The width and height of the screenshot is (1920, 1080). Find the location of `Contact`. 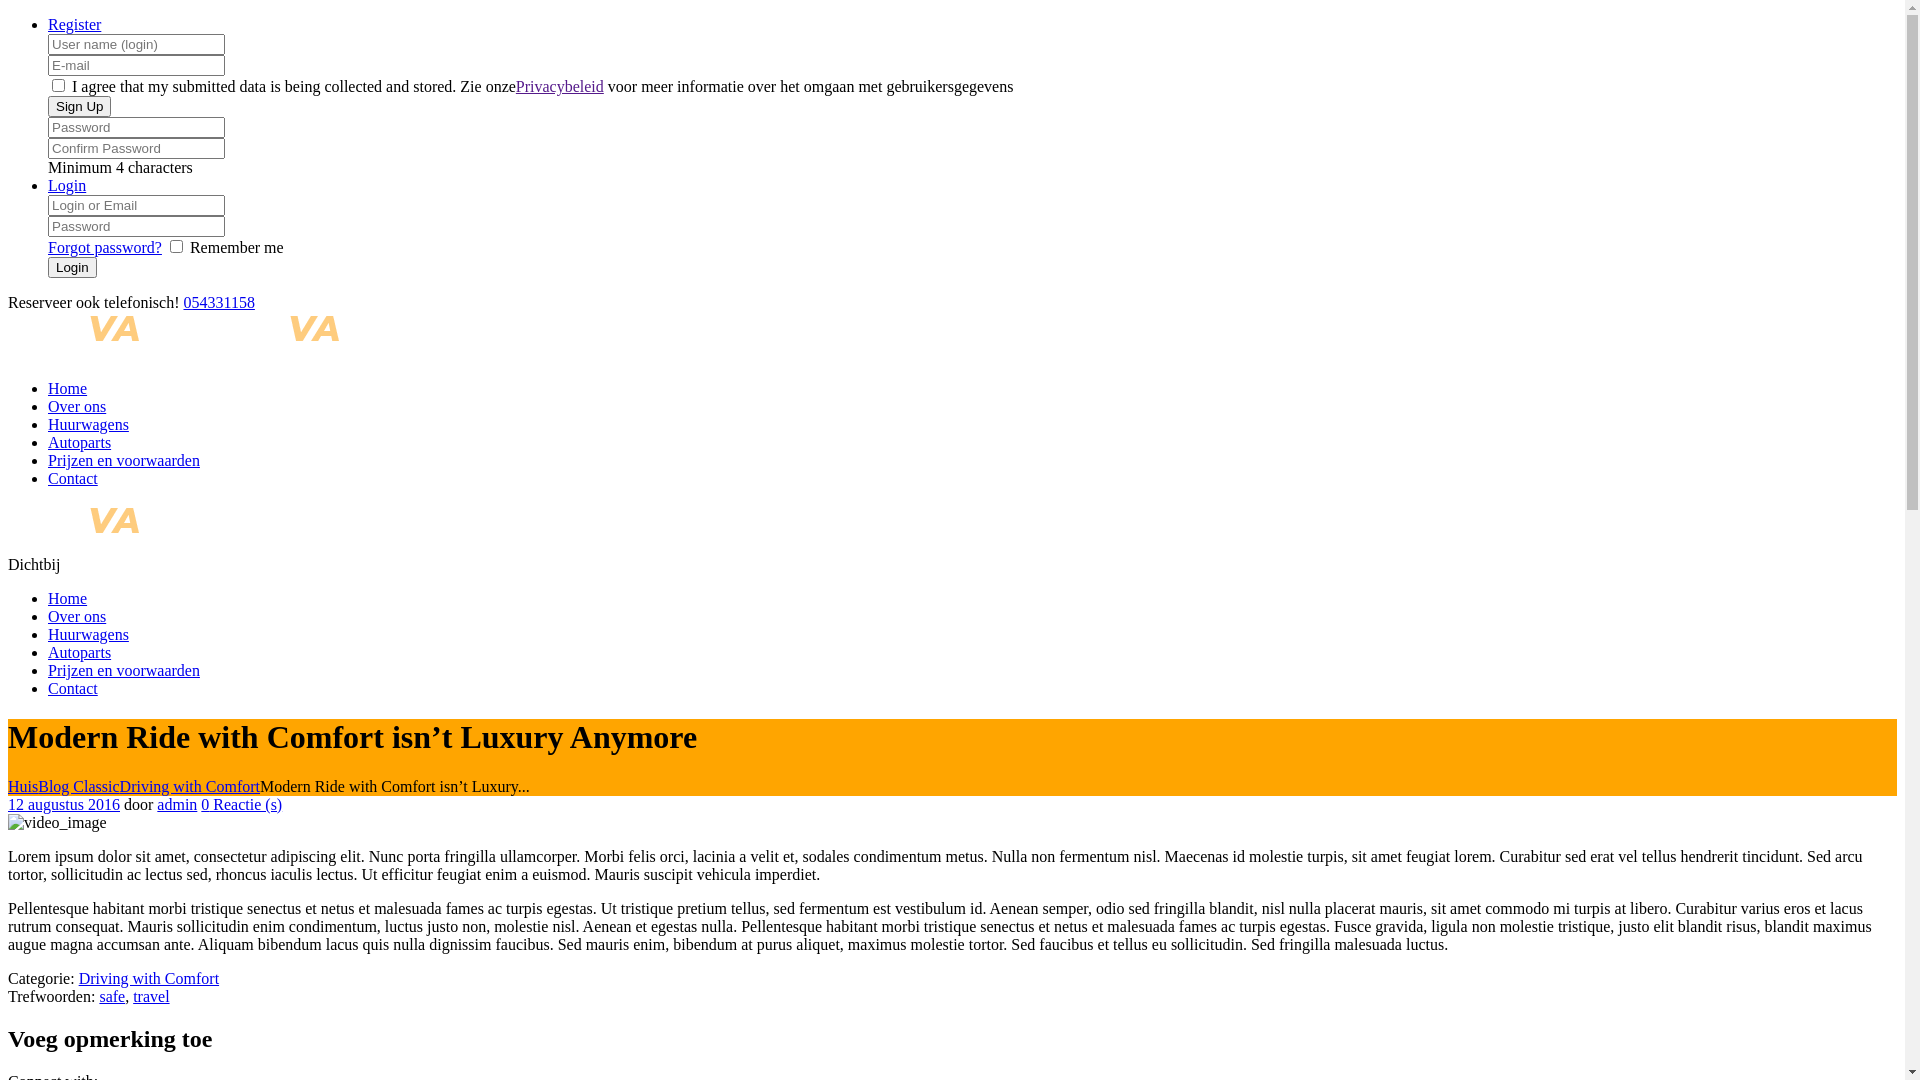

Contact is located at coordinates (73, 478).